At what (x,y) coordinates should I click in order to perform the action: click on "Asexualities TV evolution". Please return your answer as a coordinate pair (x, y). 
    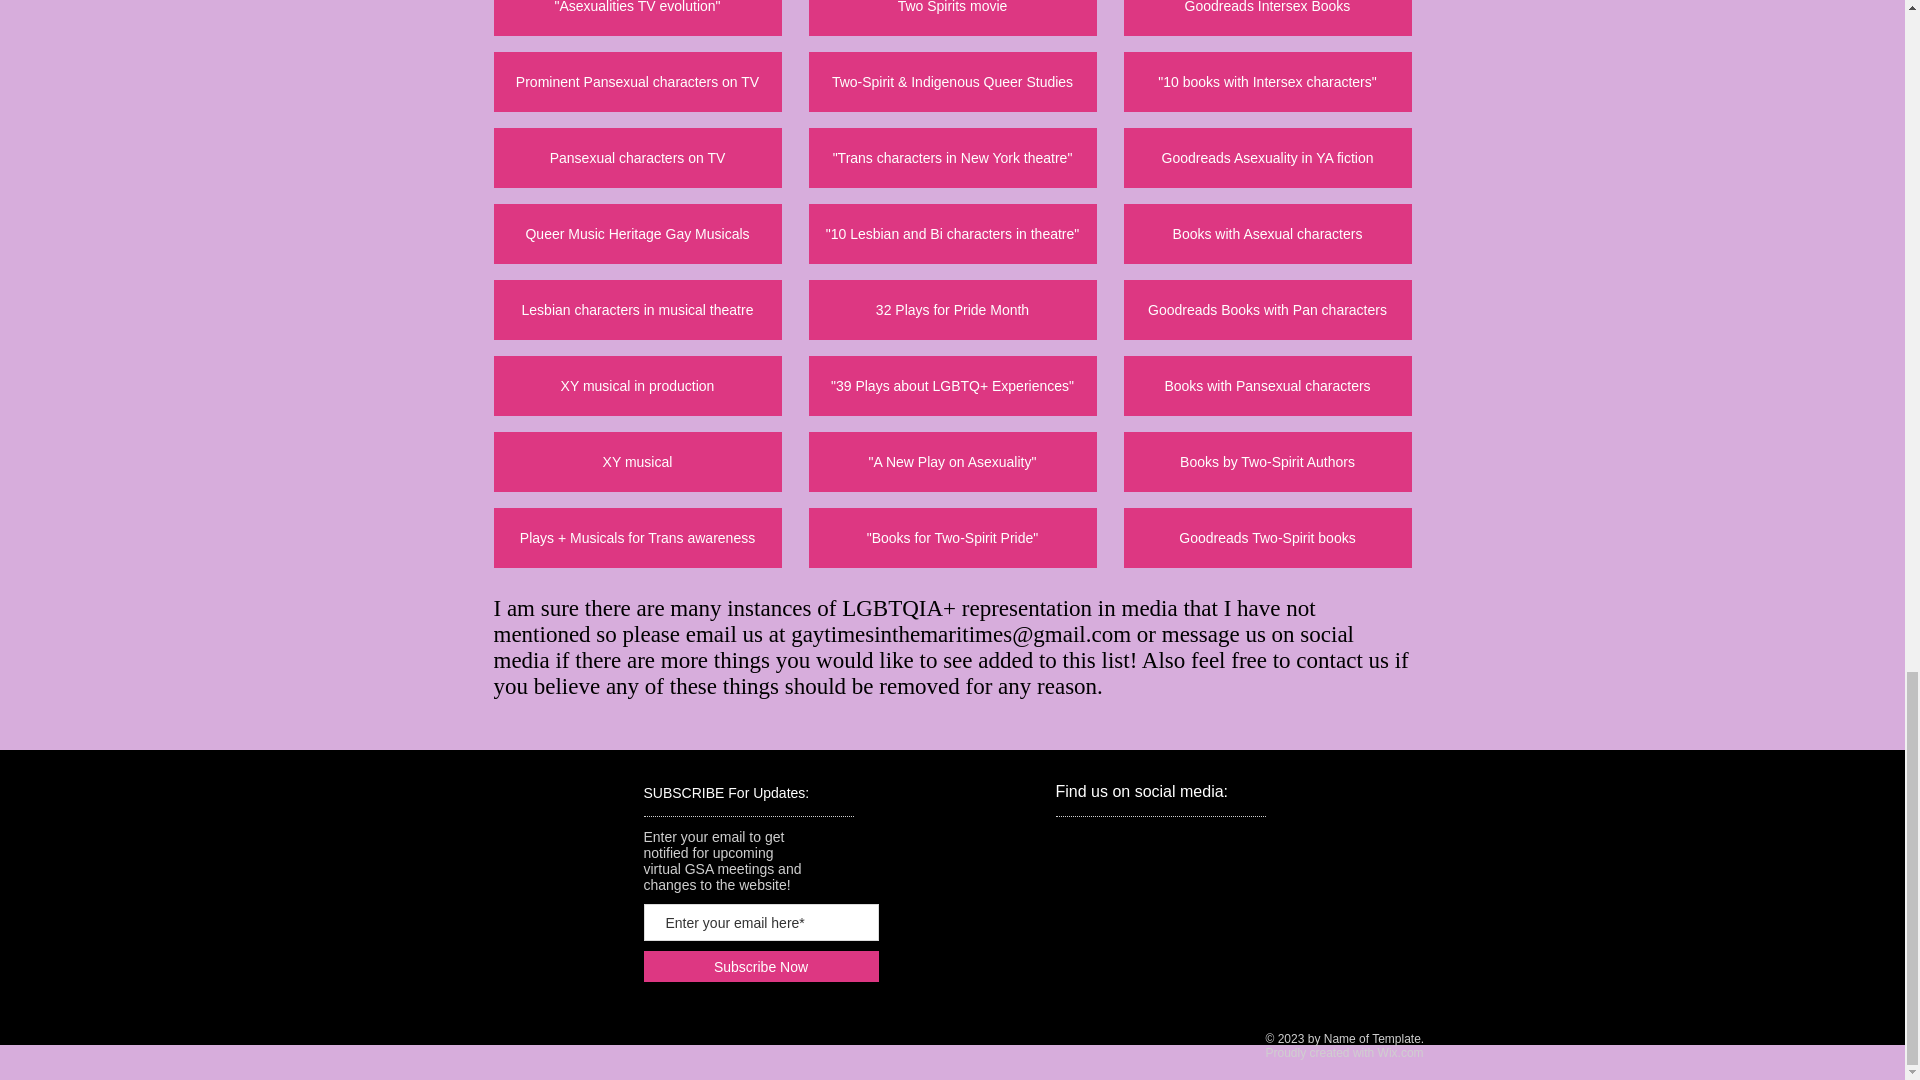
    Looking at the image, I should click on (637, 18).